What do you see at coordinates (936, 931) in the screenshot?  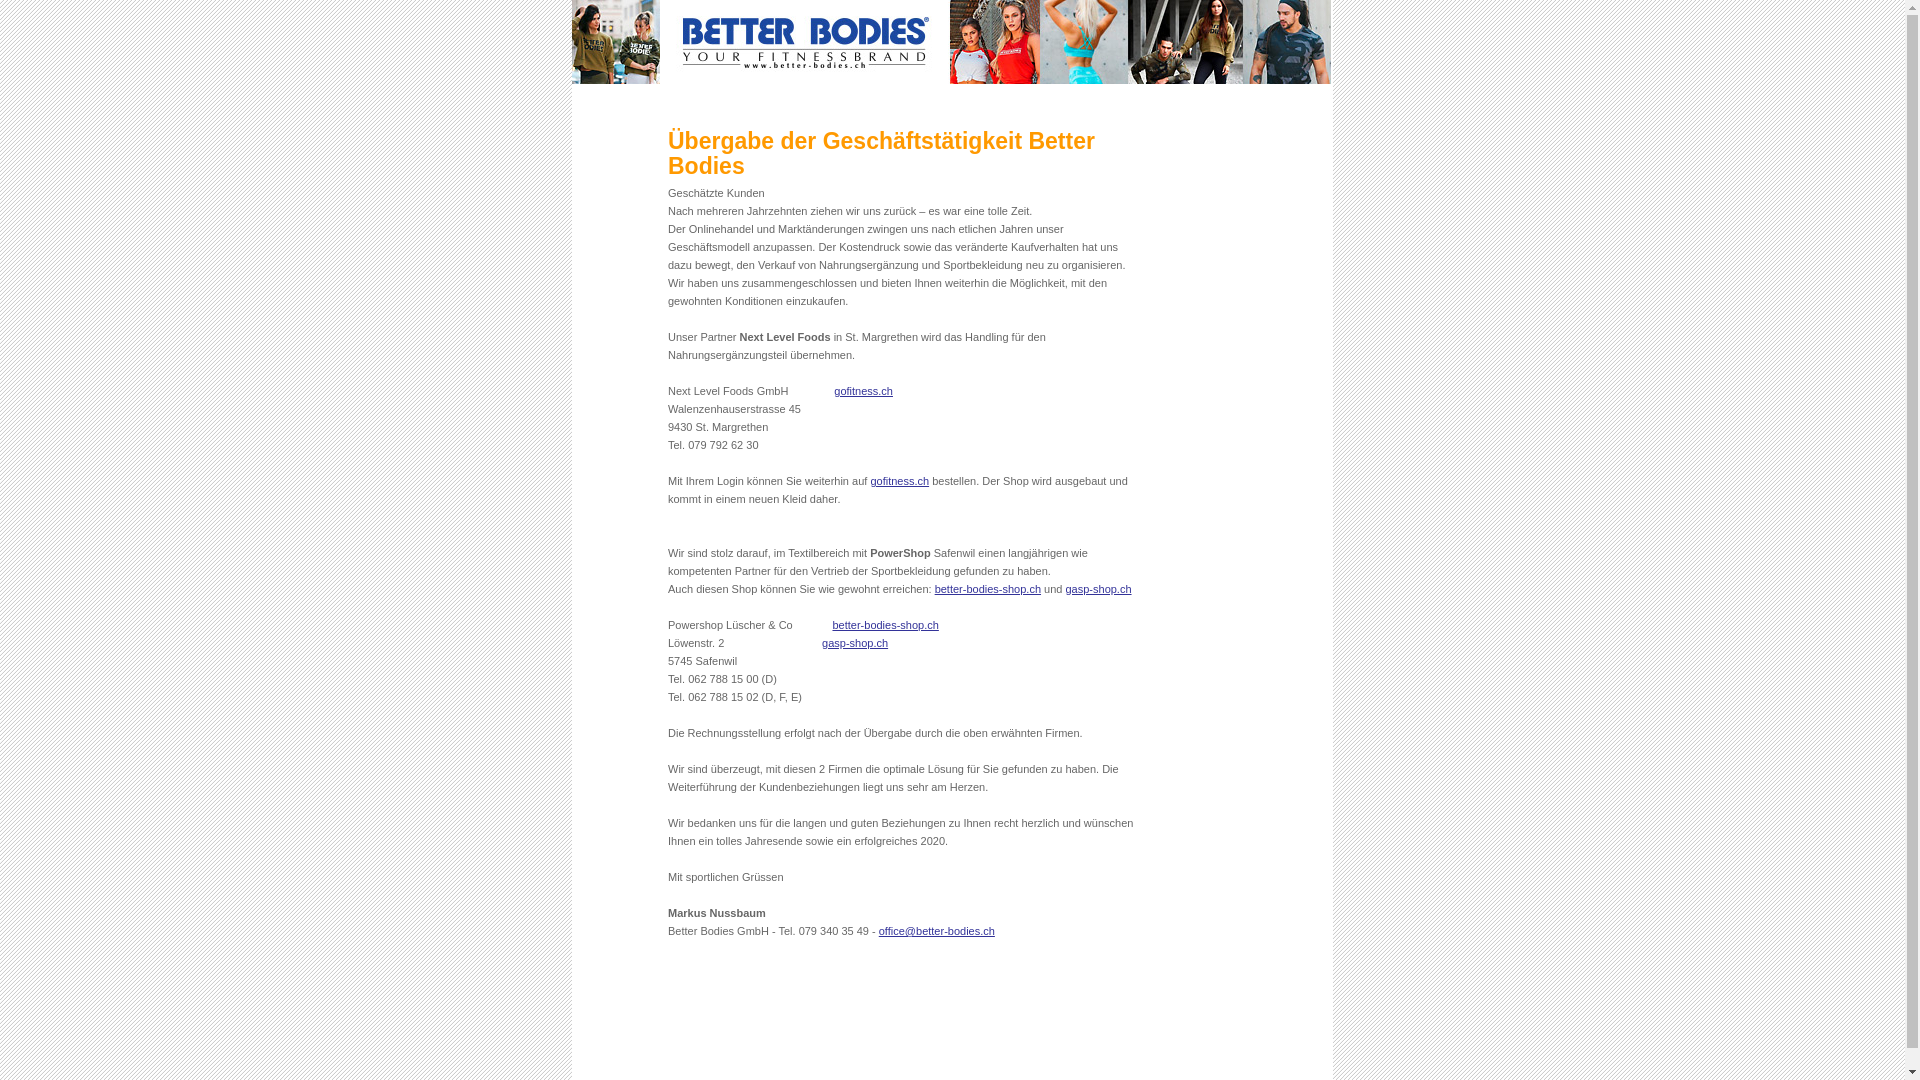 I see `office@better-bodies.ch` at bounding box center [936, 931].